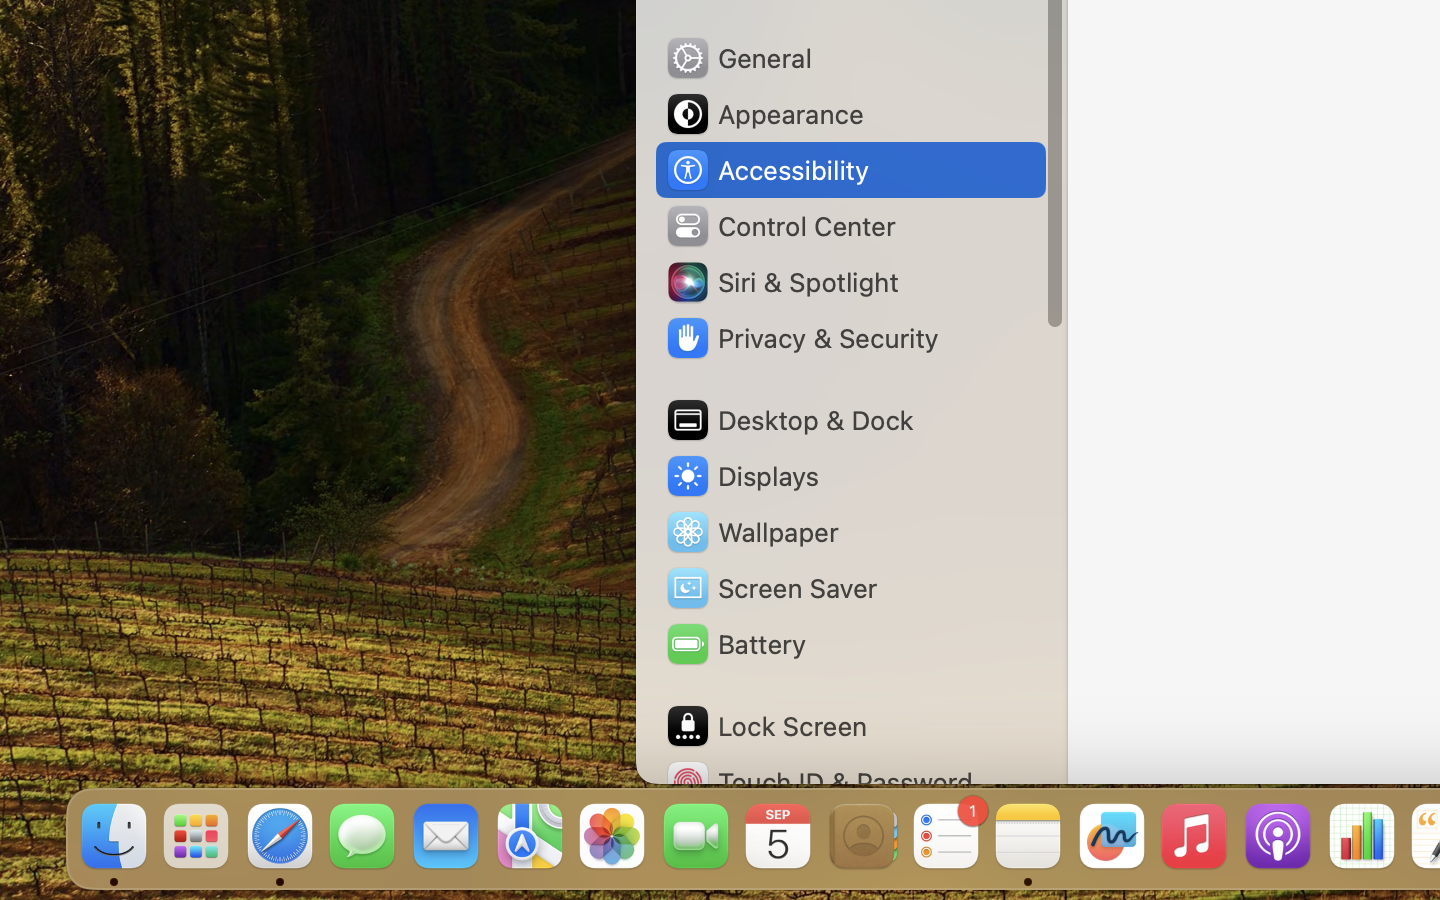 The height and width of the screenshot is (900, 1440). What do you see at coordinates (751, 532) in the screenshot?
I see `Wallpaper` at bounding box center [751, 532].